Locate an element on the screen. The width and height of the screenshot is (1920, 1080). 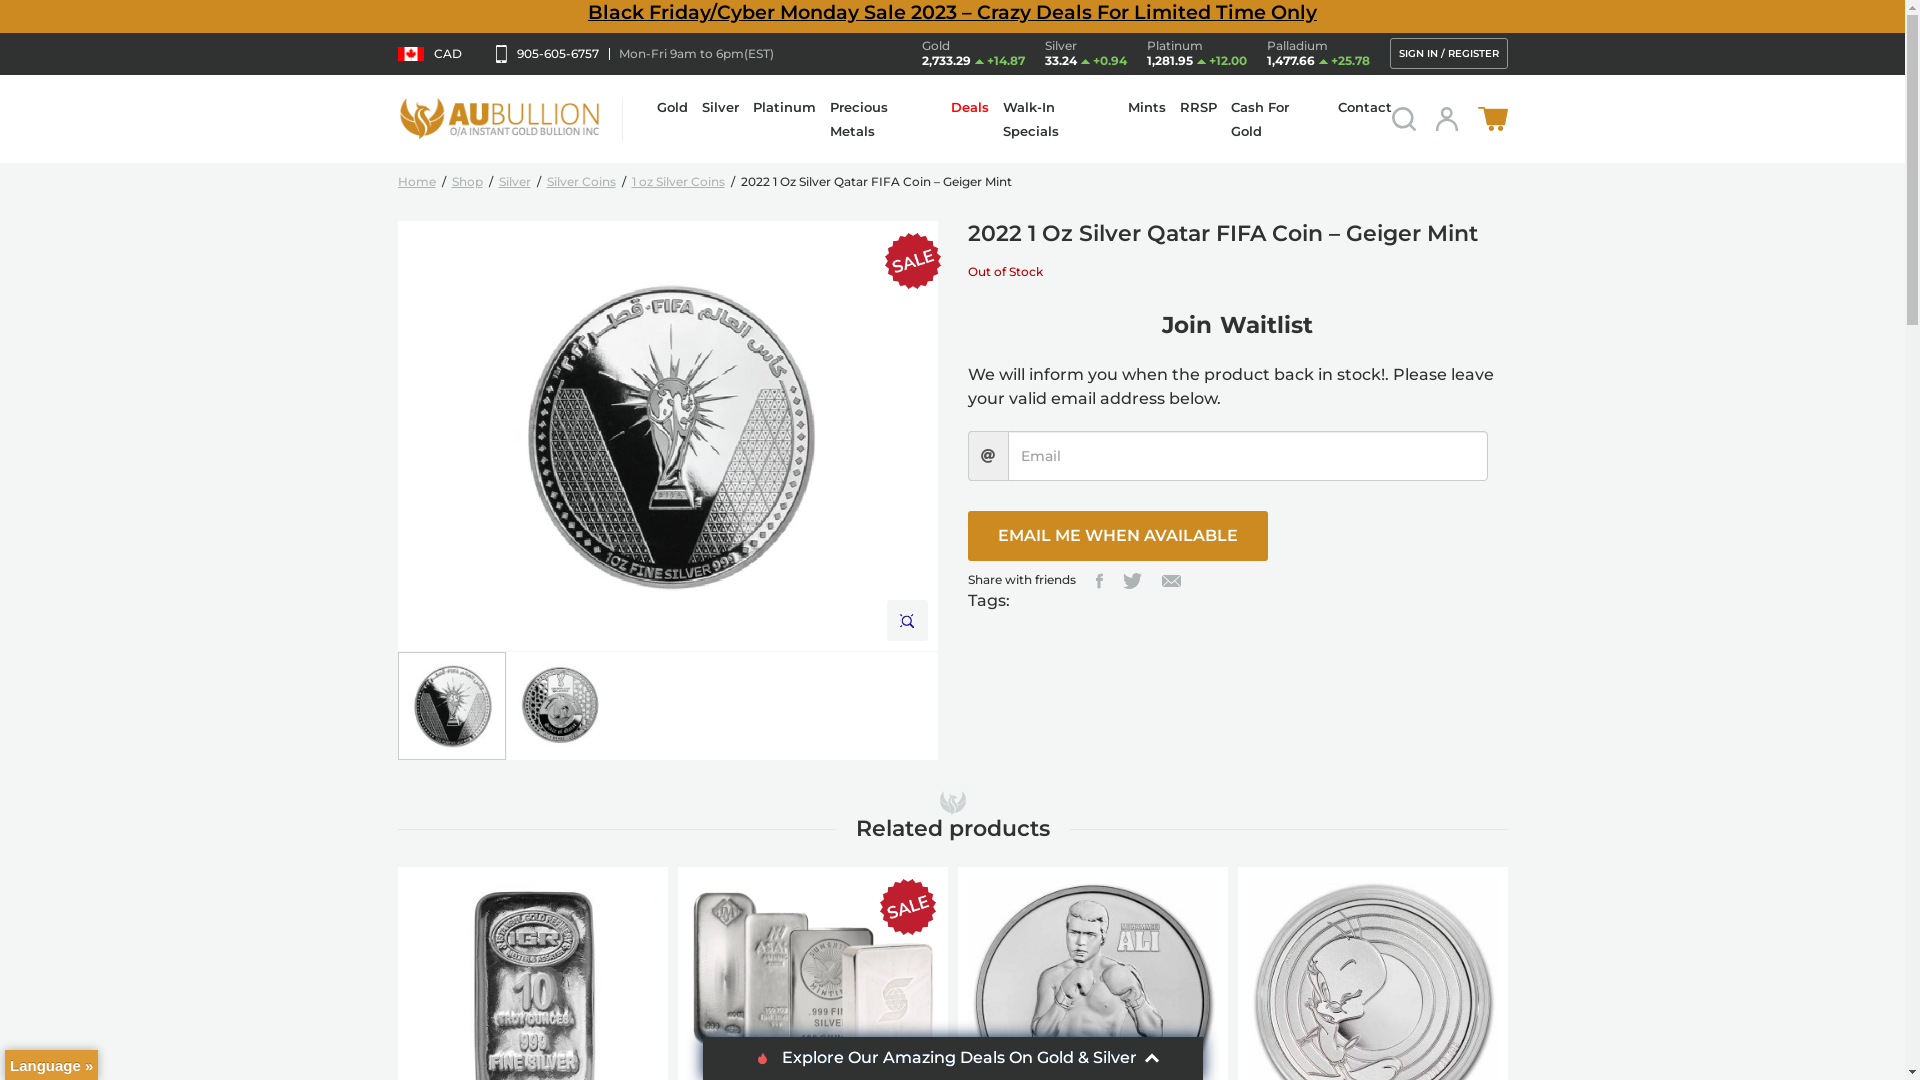
tuvalu-bat-simpsons-front is located at coordinates (668, 436).